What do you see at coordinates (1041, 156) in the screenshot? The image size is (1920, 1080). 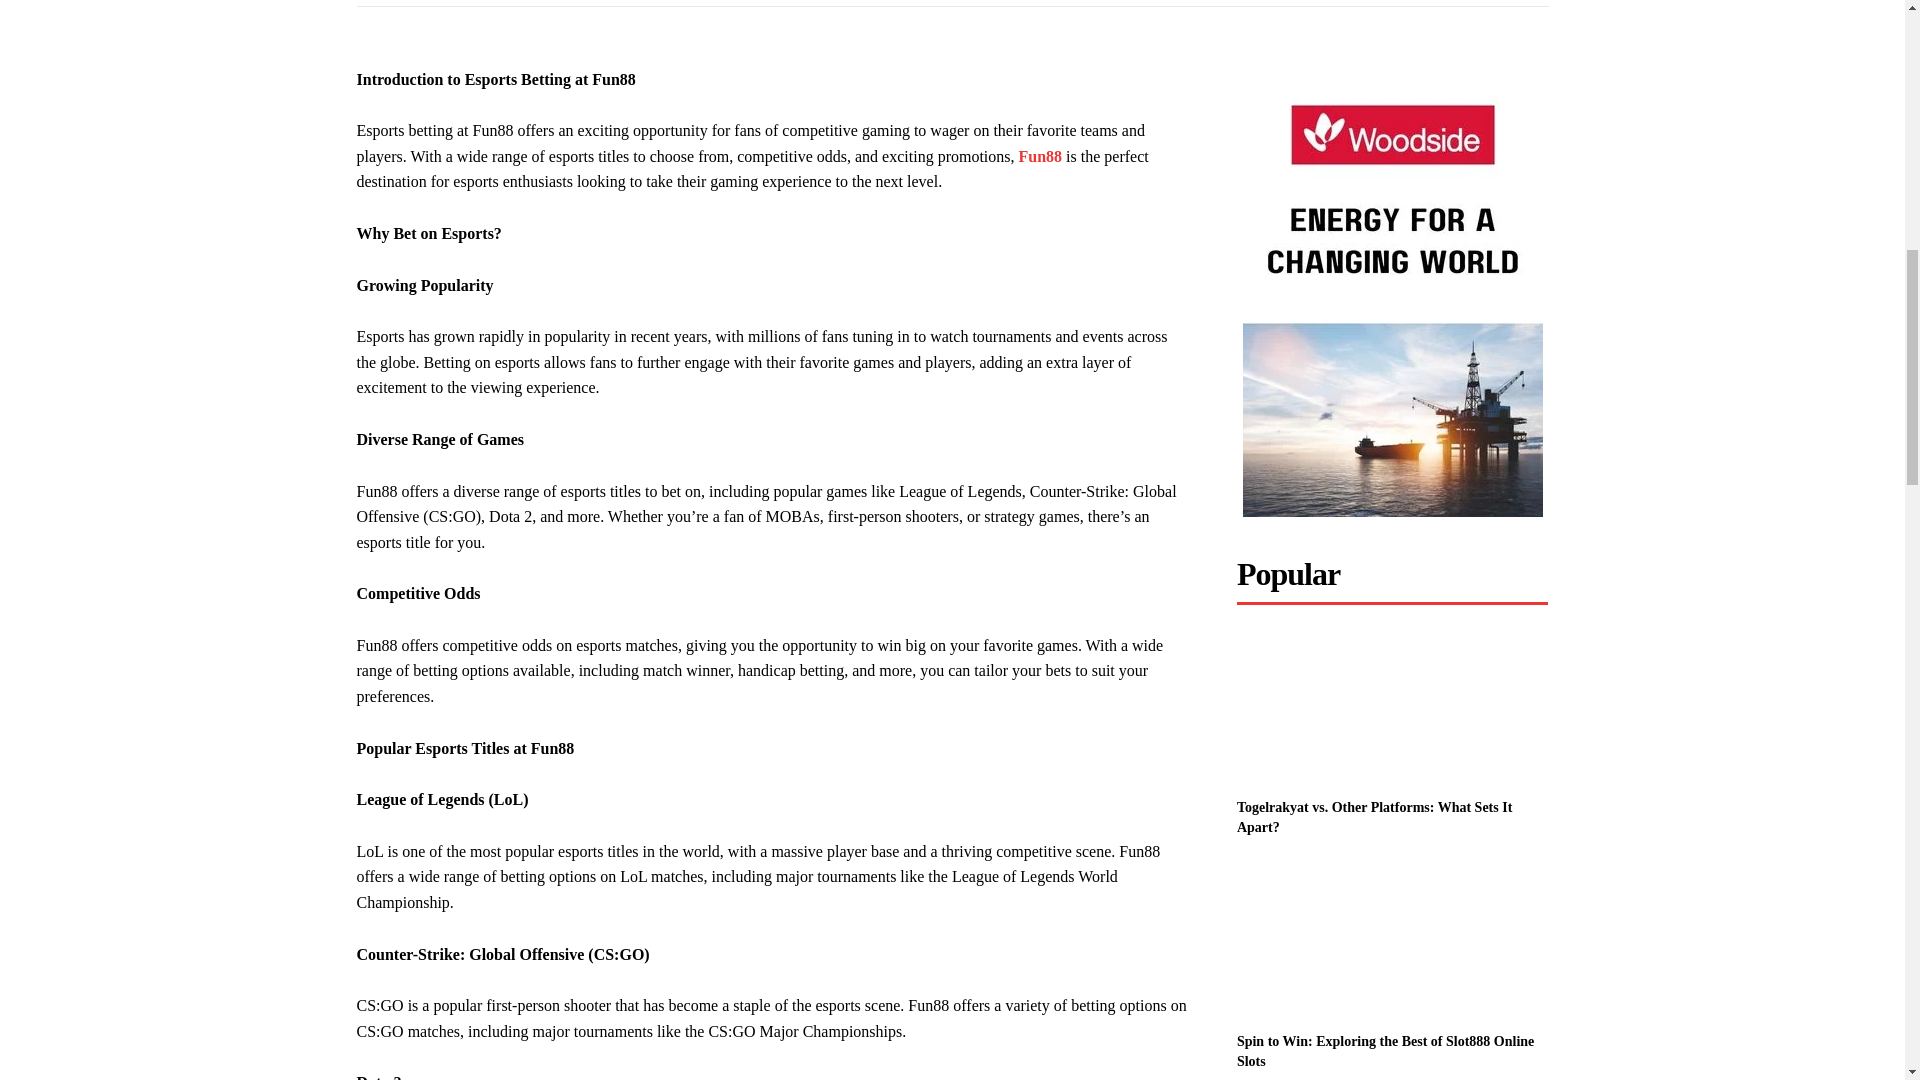 I see `Fun88` at bounding box center [1041, 156].